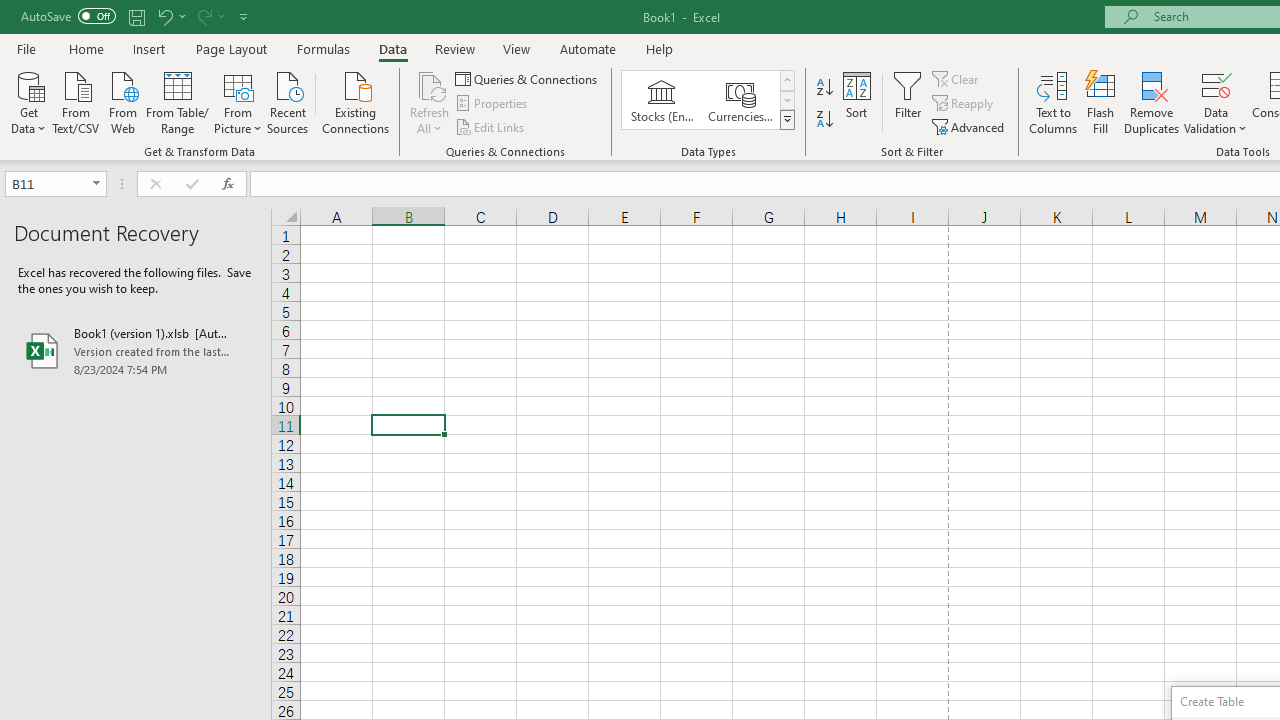 The height and width of the screenshot is (720, 1280). Describe the element at coordinates (964, 104) in the screenshot. I see `Reapply` at that location.